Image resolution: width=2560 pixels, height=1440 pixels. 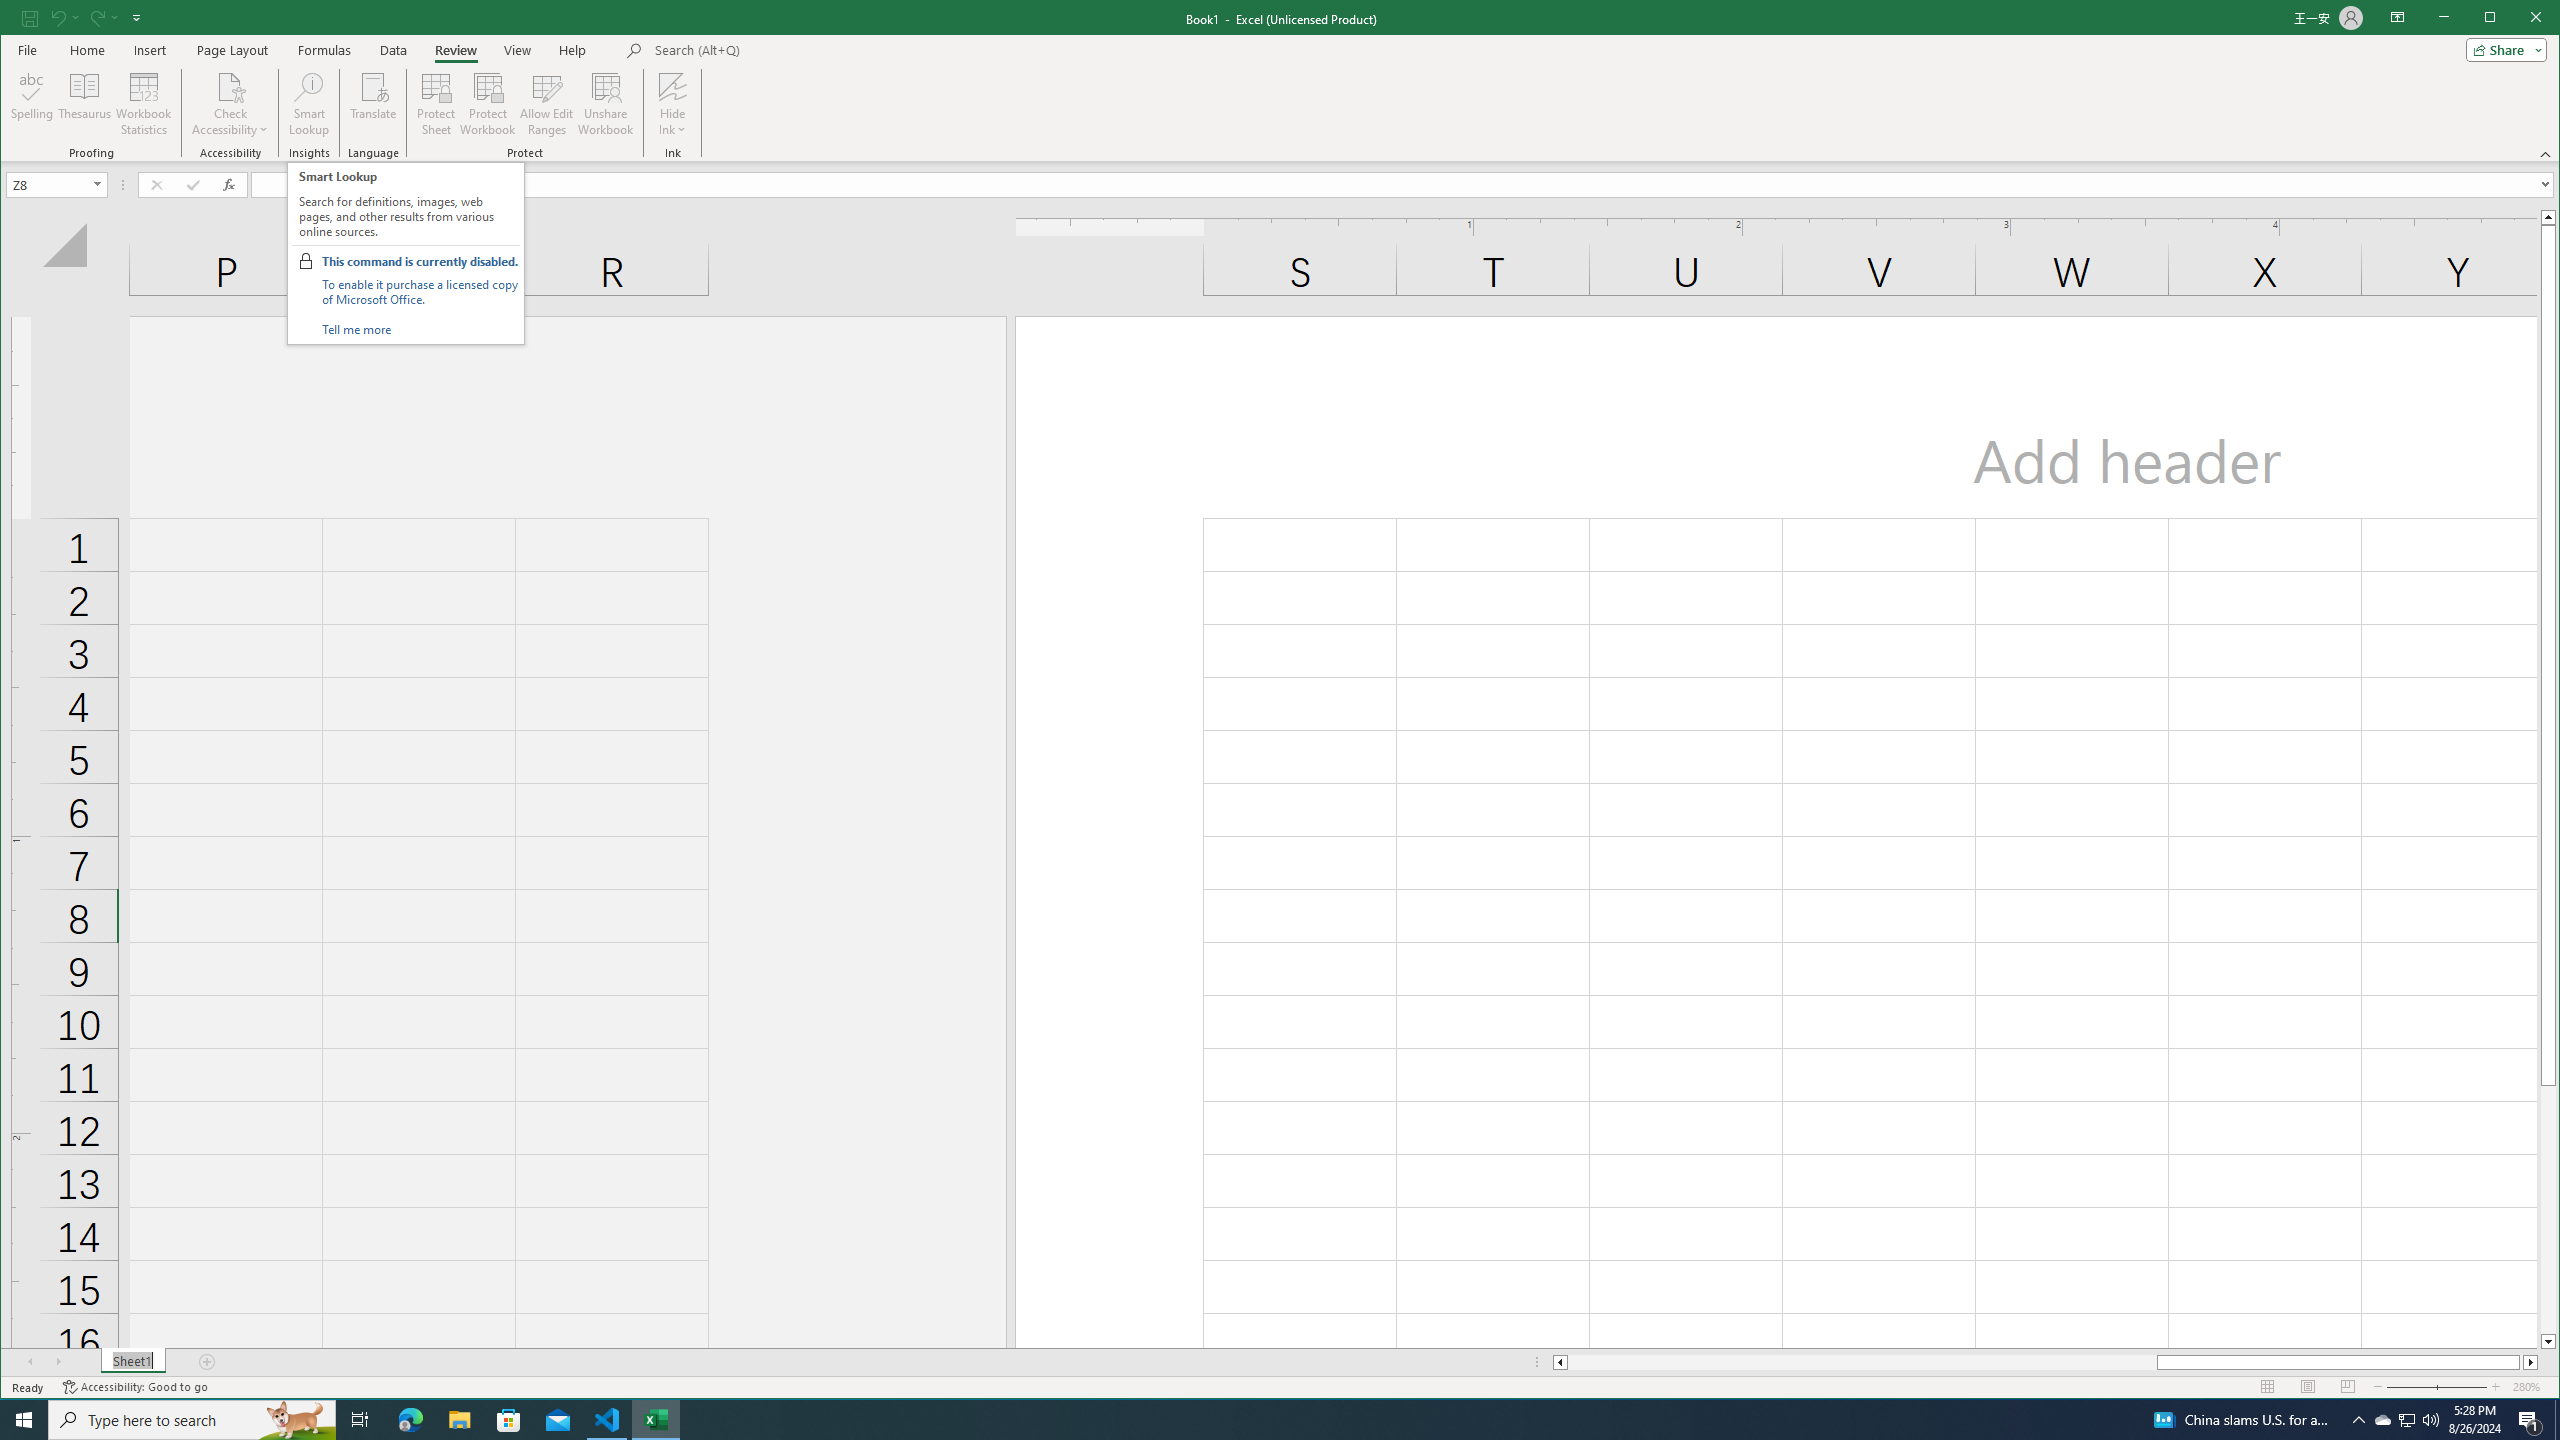 I want to click on Collapse the Ribbon, so click(x=2547, y=154).